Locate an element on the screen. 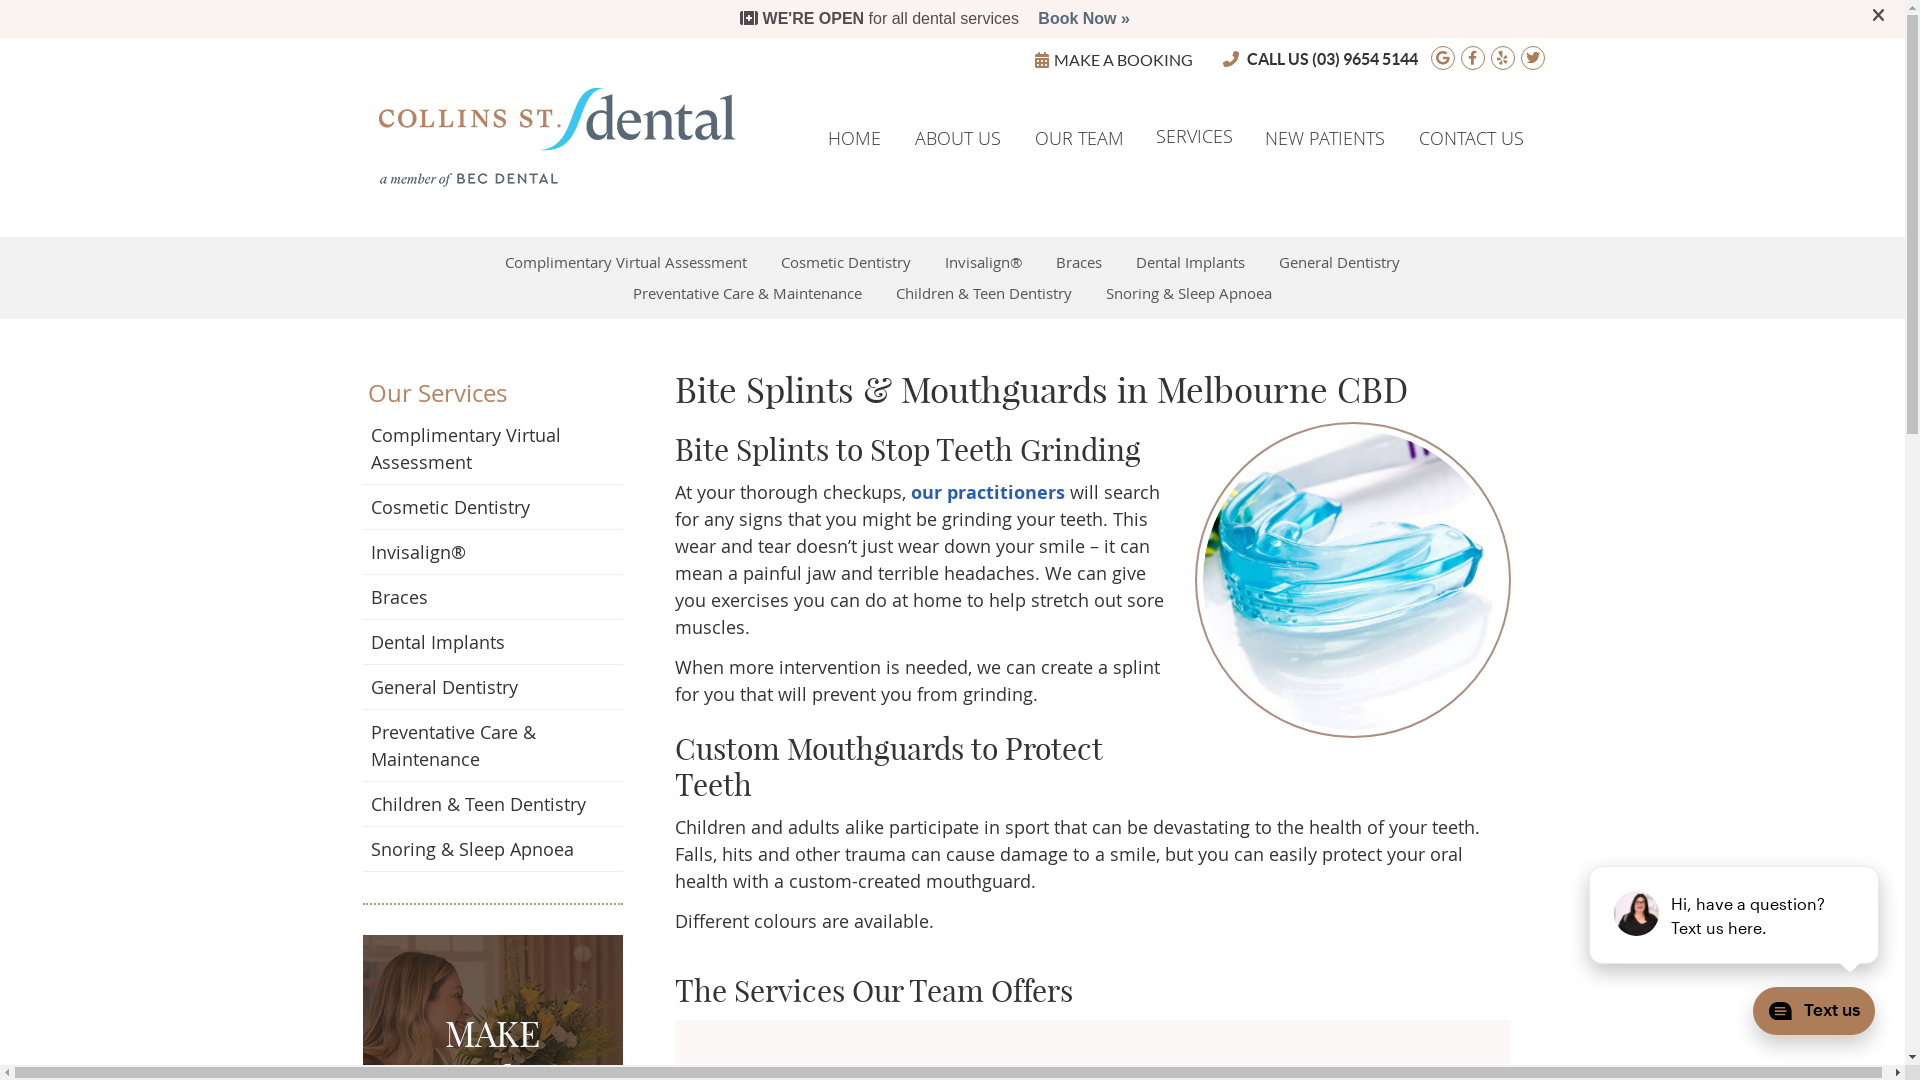 The image size is (1920, 1080). CONTACT US is located at coordinates (1472, 138).